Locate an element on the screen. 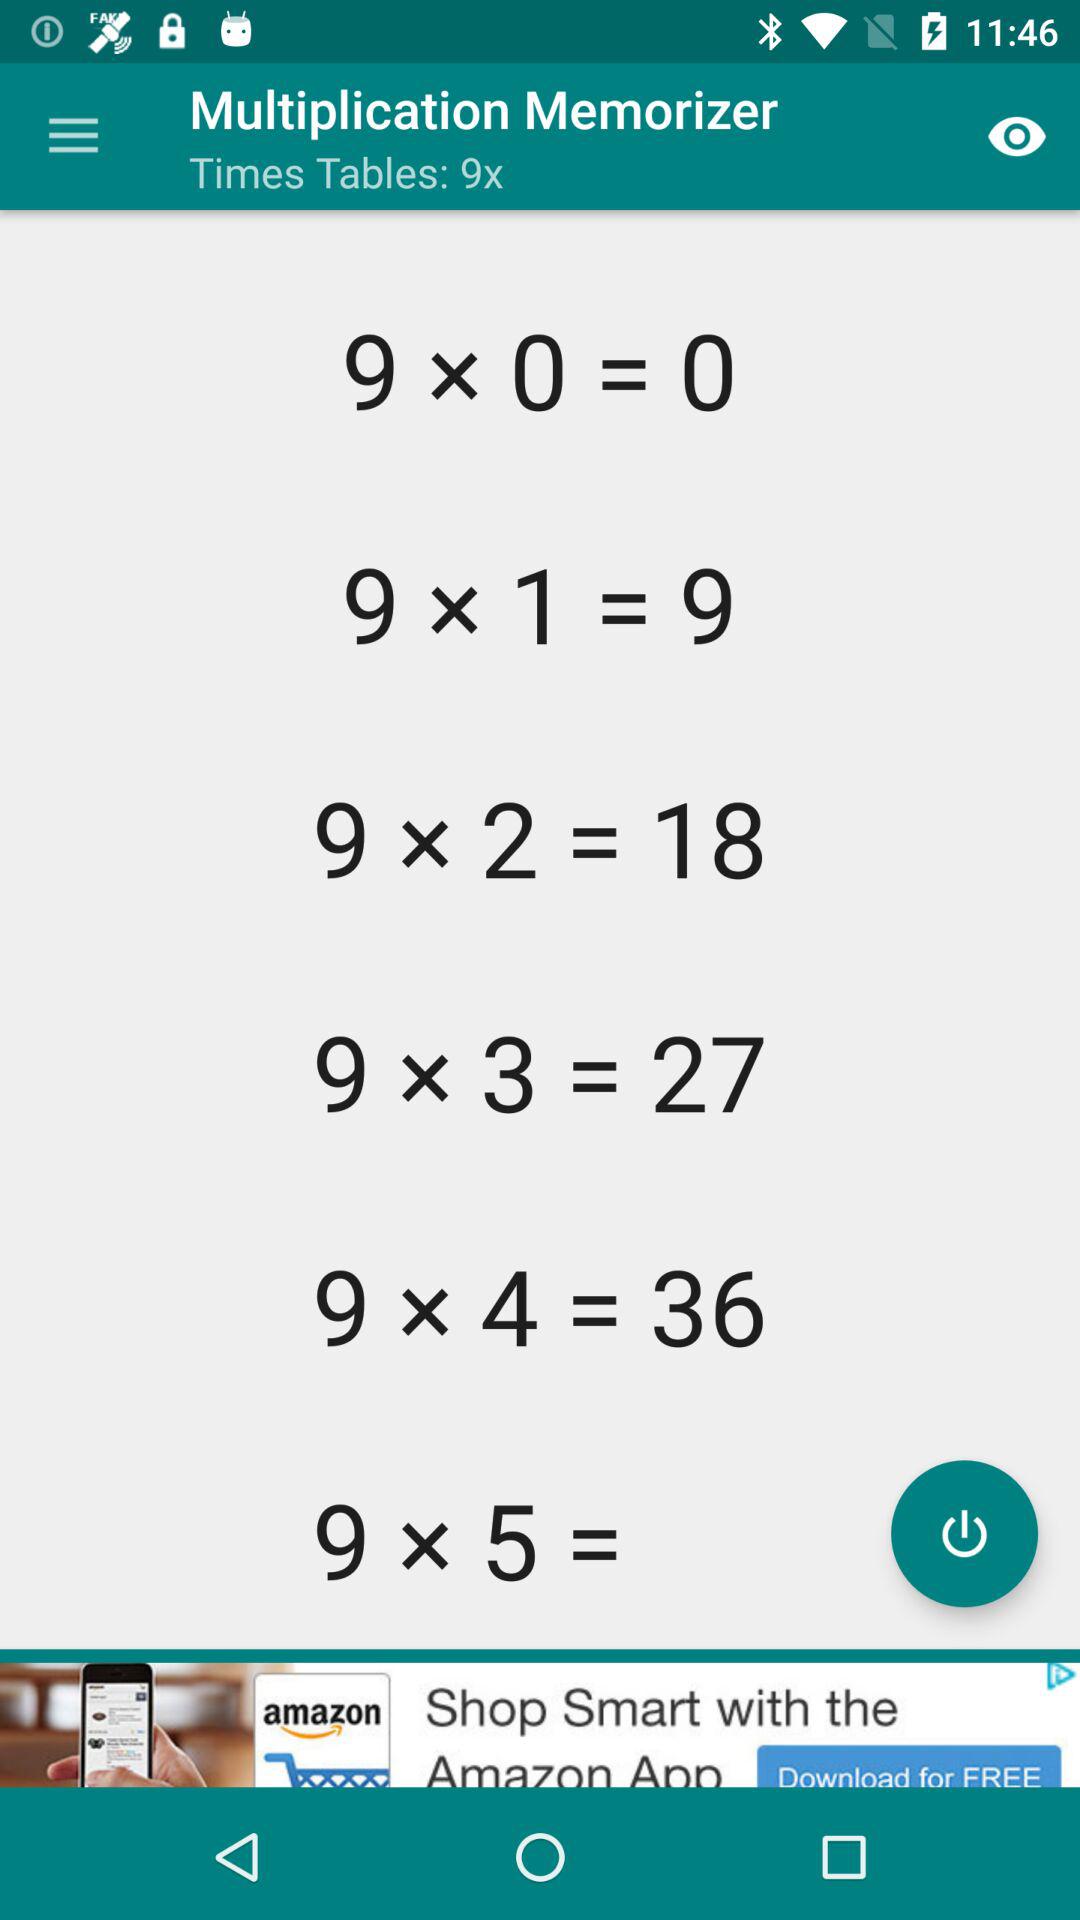 The width and height of the screenshot is (1080, 1920). activate calculator is located at coordinates (964, 1534).